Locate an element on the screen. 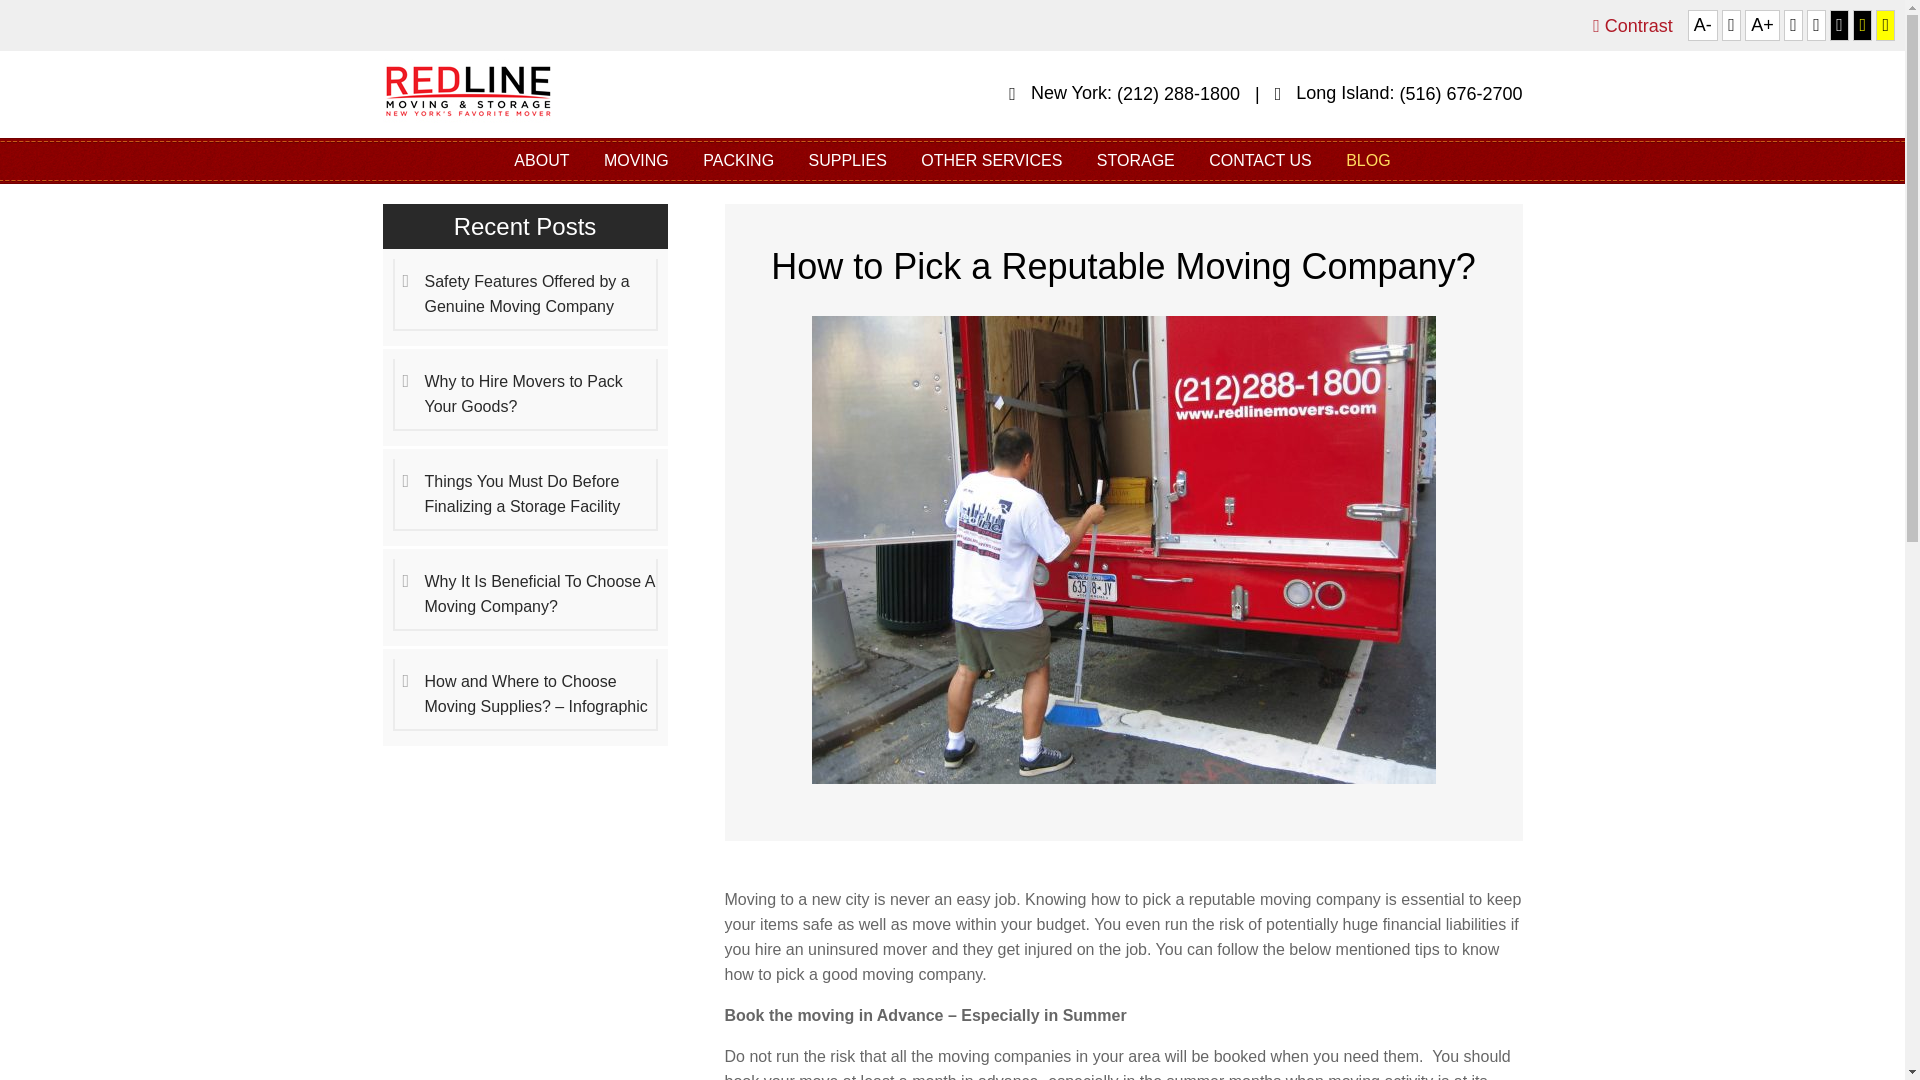  Permanent link to Why to Hire Movers to Pack Your Goods? is located at coordinates (524, 394).